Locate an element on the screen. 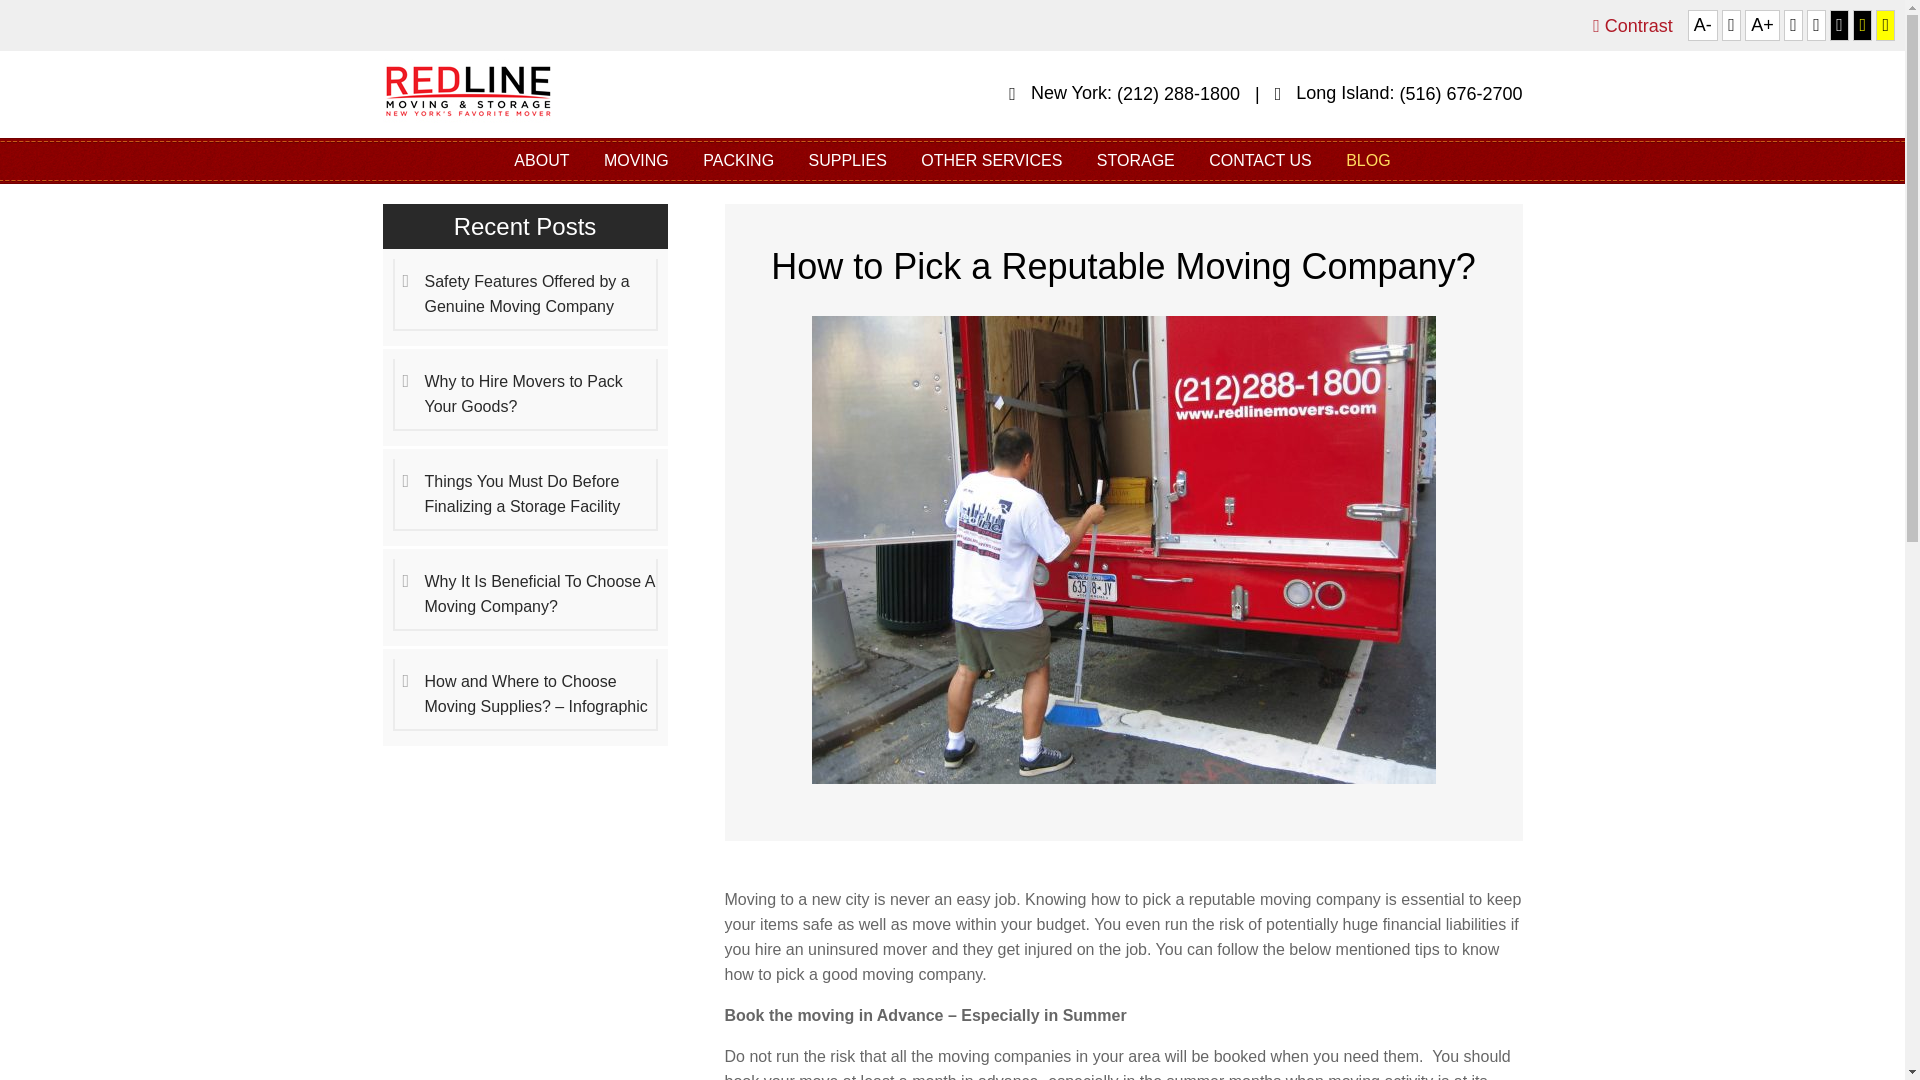  Permanent link to Why to Hire Movers to Pack Your Goods? is located at coordinates (524, 394).